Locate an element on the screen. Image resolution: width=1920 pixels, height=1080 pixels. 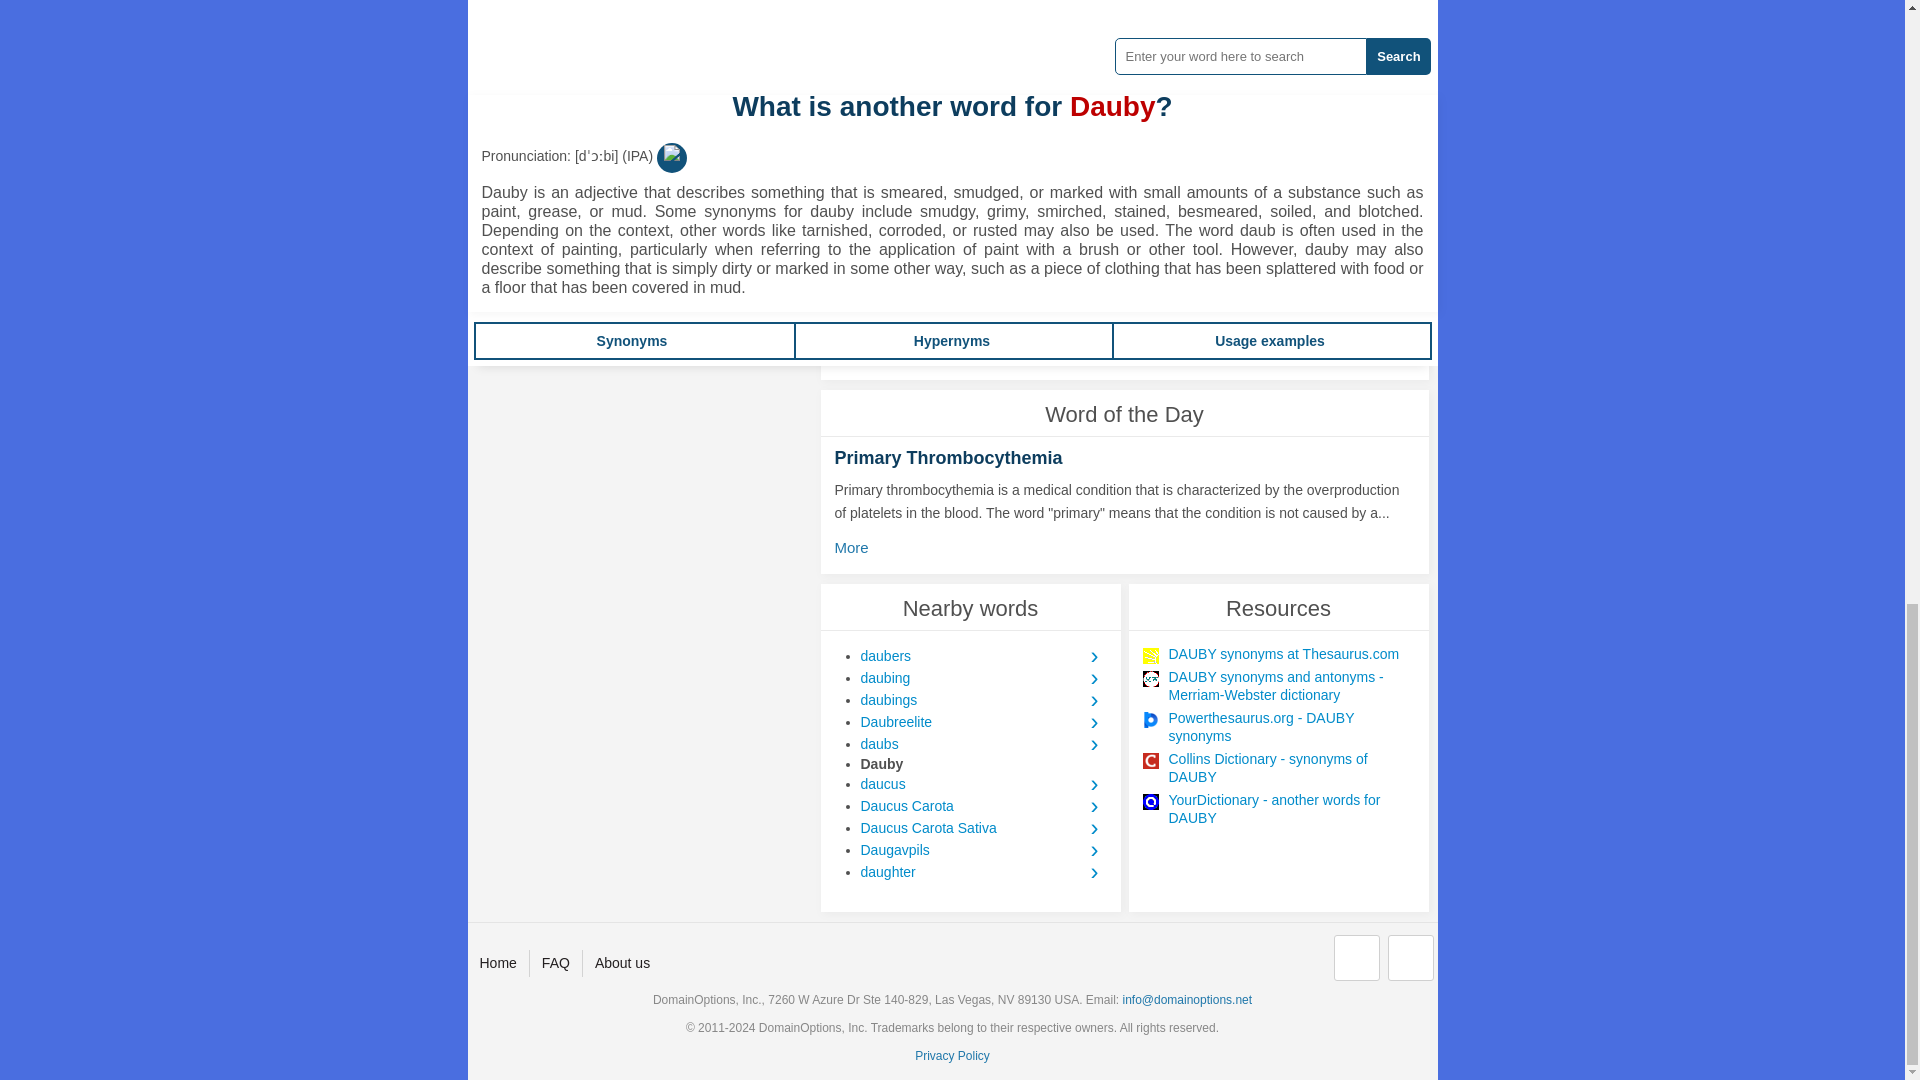
Daucus Carota is located at coordinates (982, 805).